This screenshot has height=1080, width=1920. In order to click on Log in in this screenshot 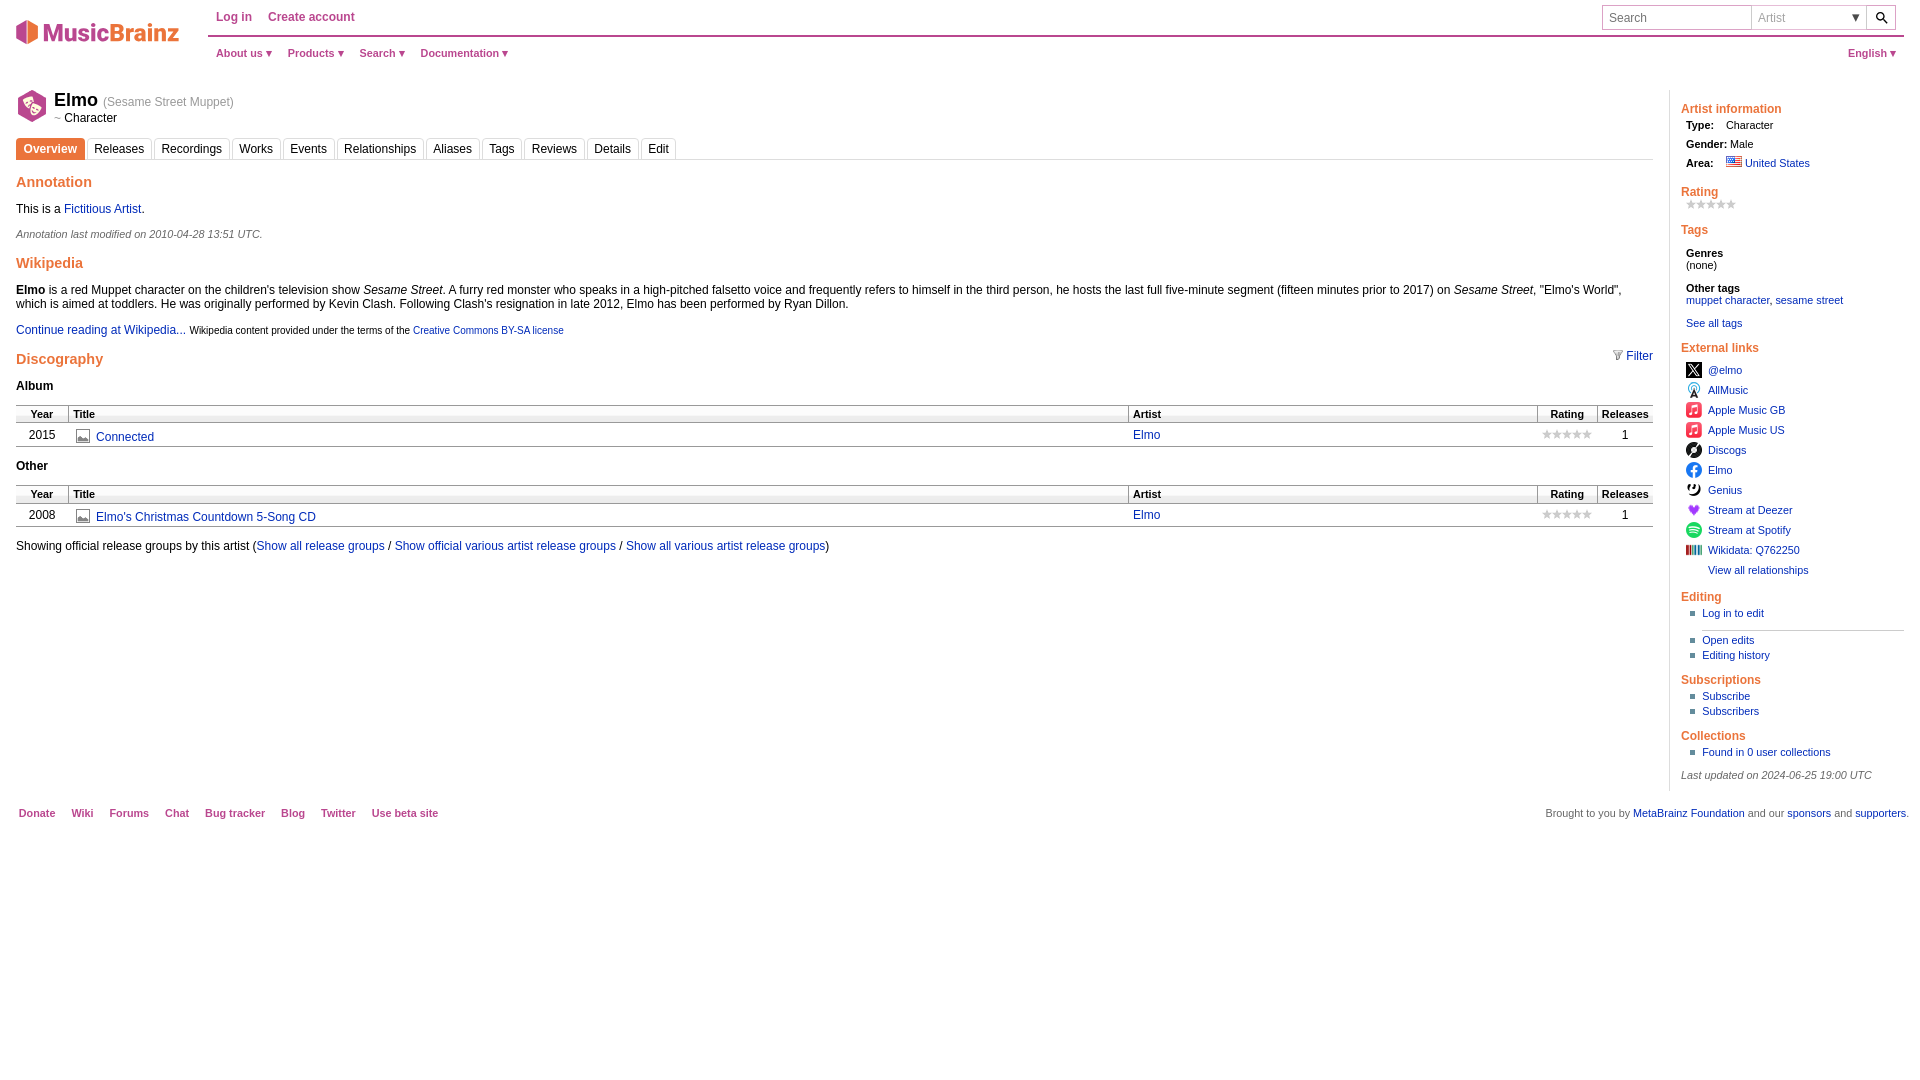, I will do `click(233, 17)`.